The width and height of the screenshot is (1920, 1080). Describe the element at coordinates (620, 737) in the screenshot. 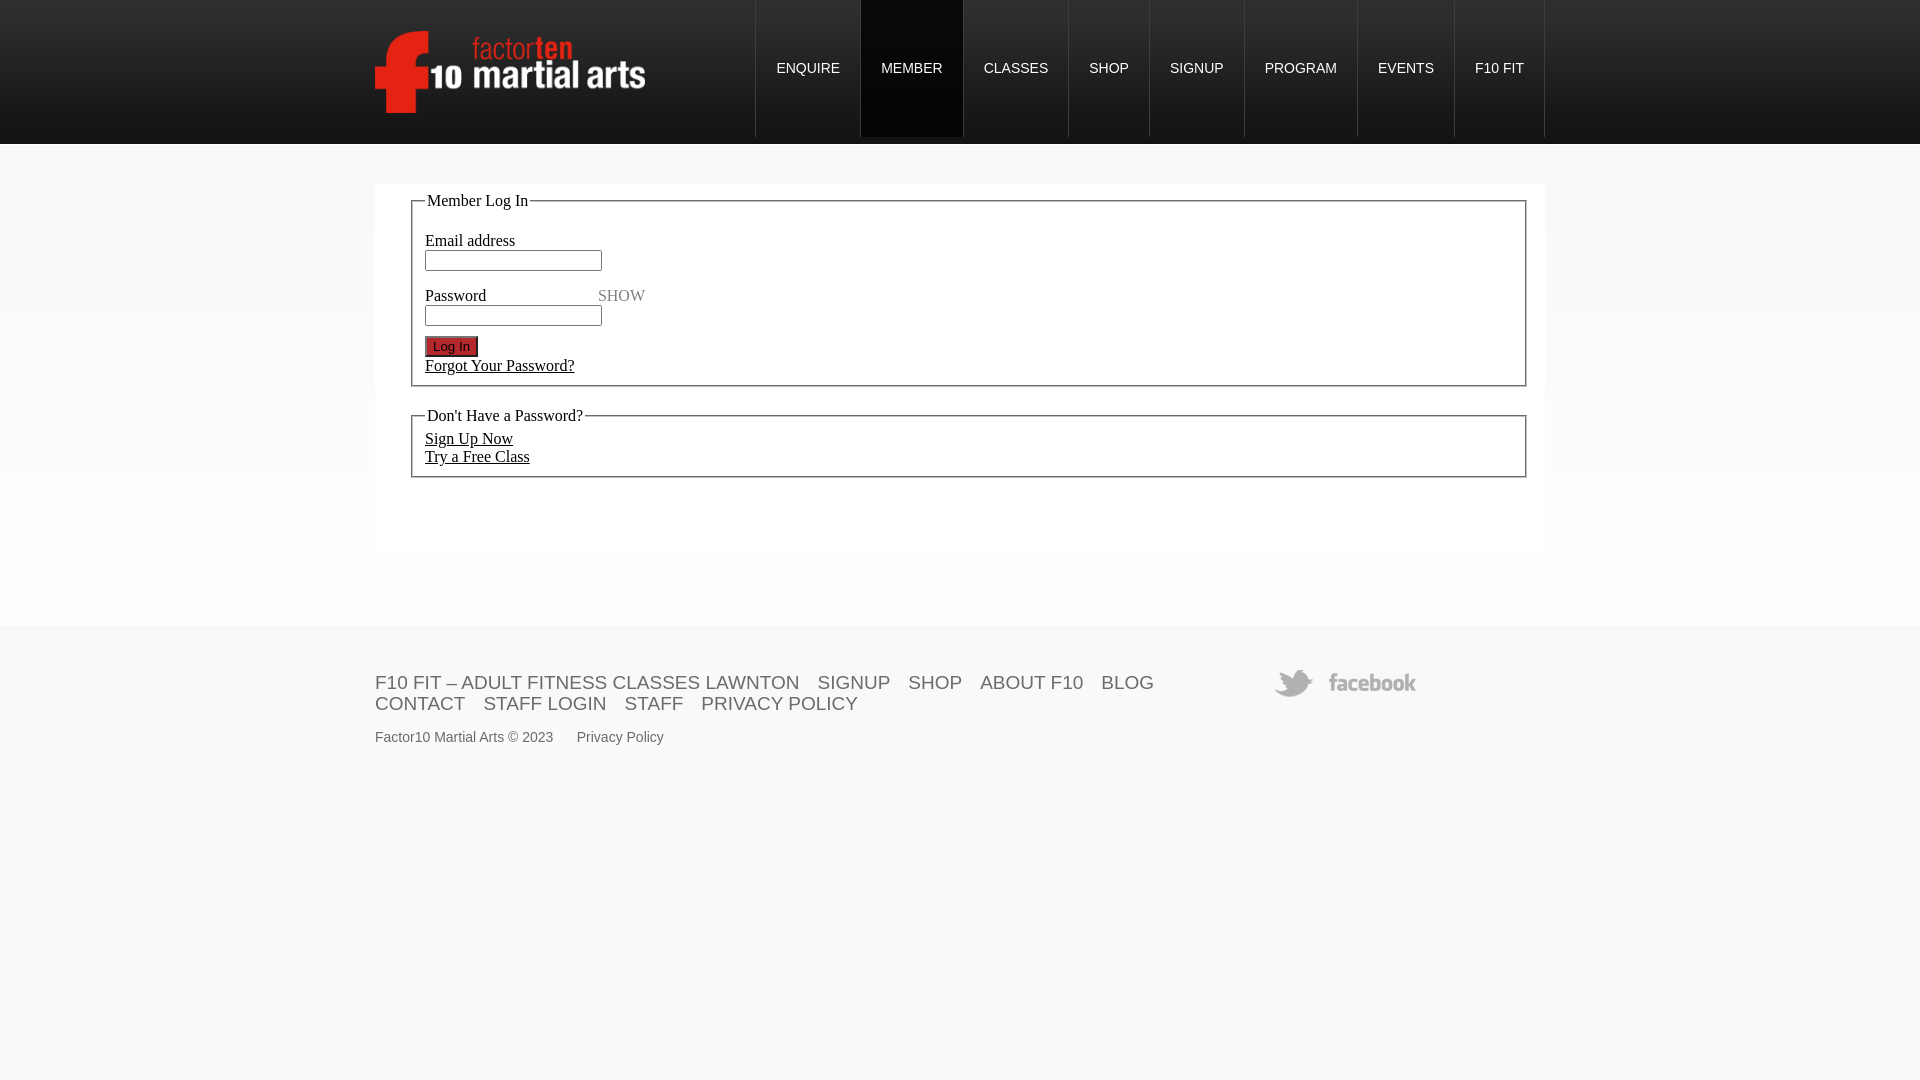

I see `Privacy Policy` at that location.